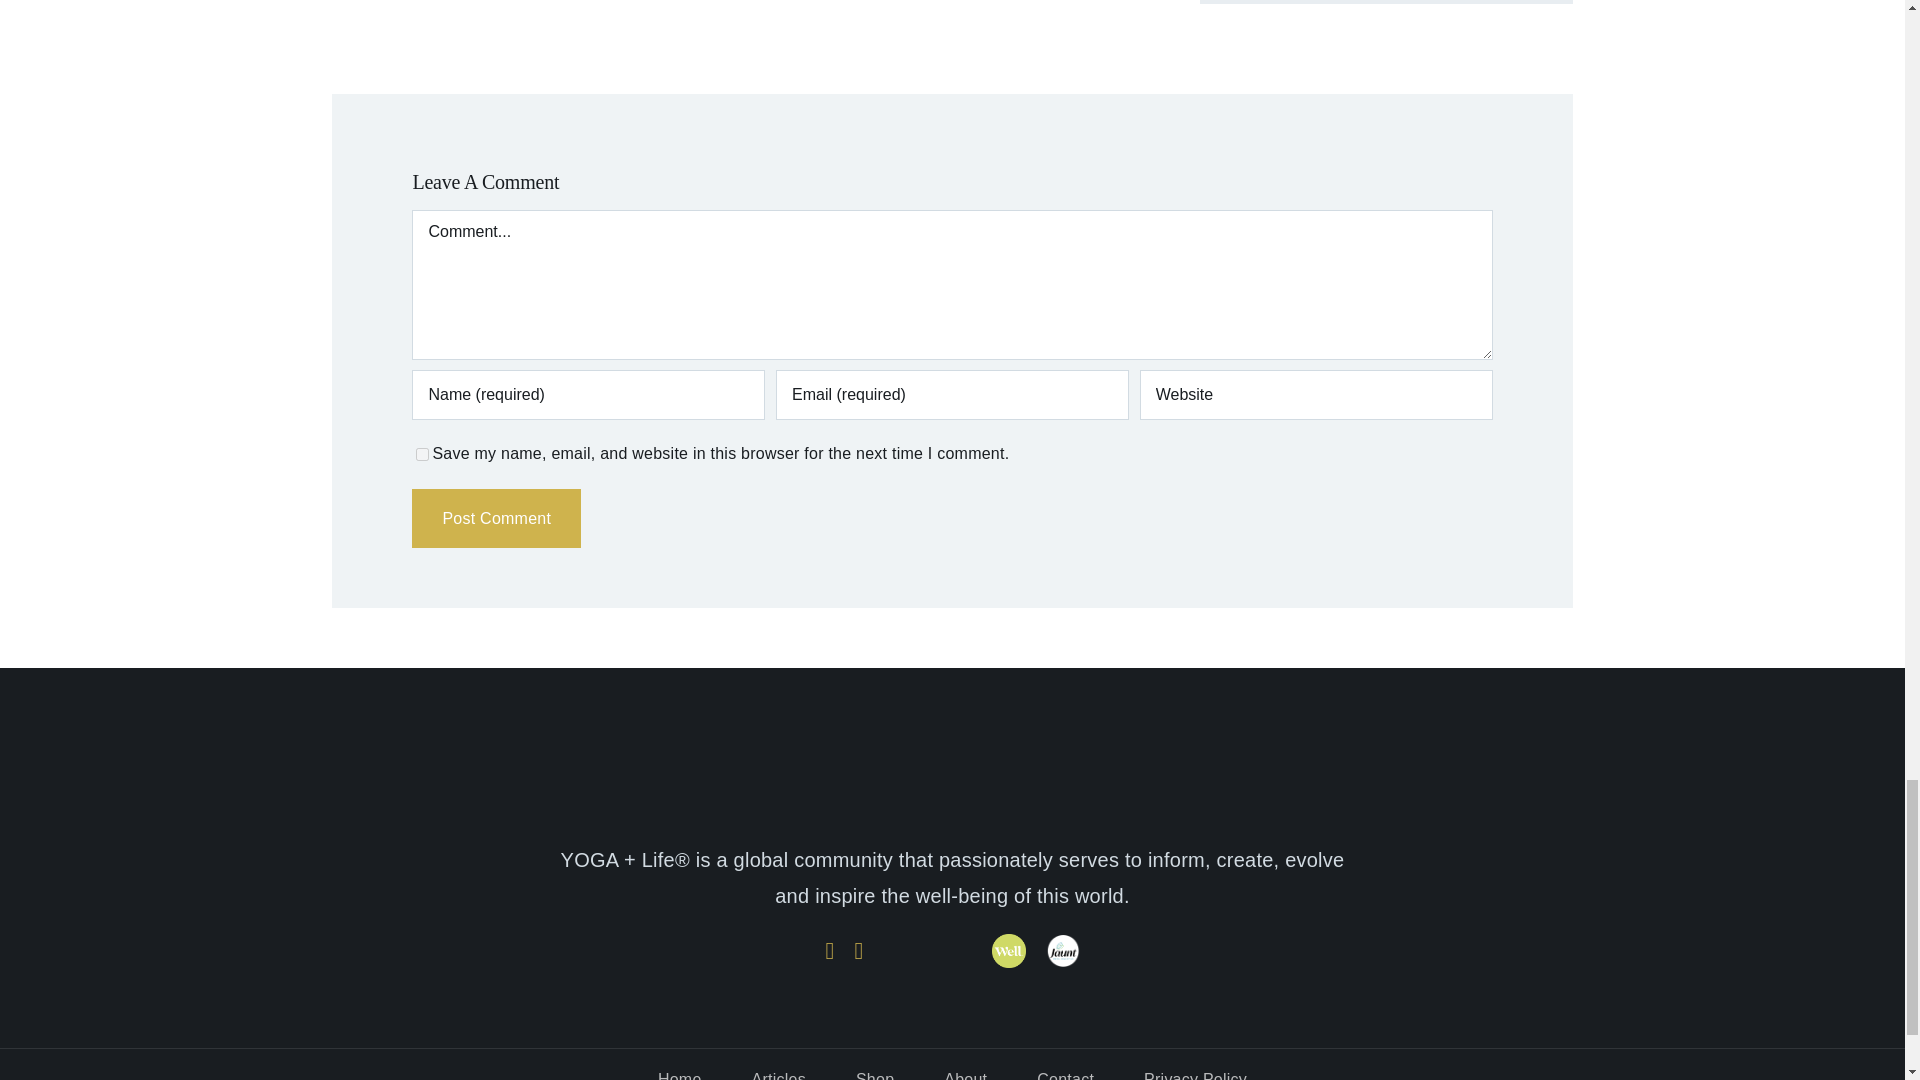 This screenshot has height=1080, width=1920. What do you see at coordinates (422, 454) in the screenshot?
I see `yes` at bounding box center [422, 454].